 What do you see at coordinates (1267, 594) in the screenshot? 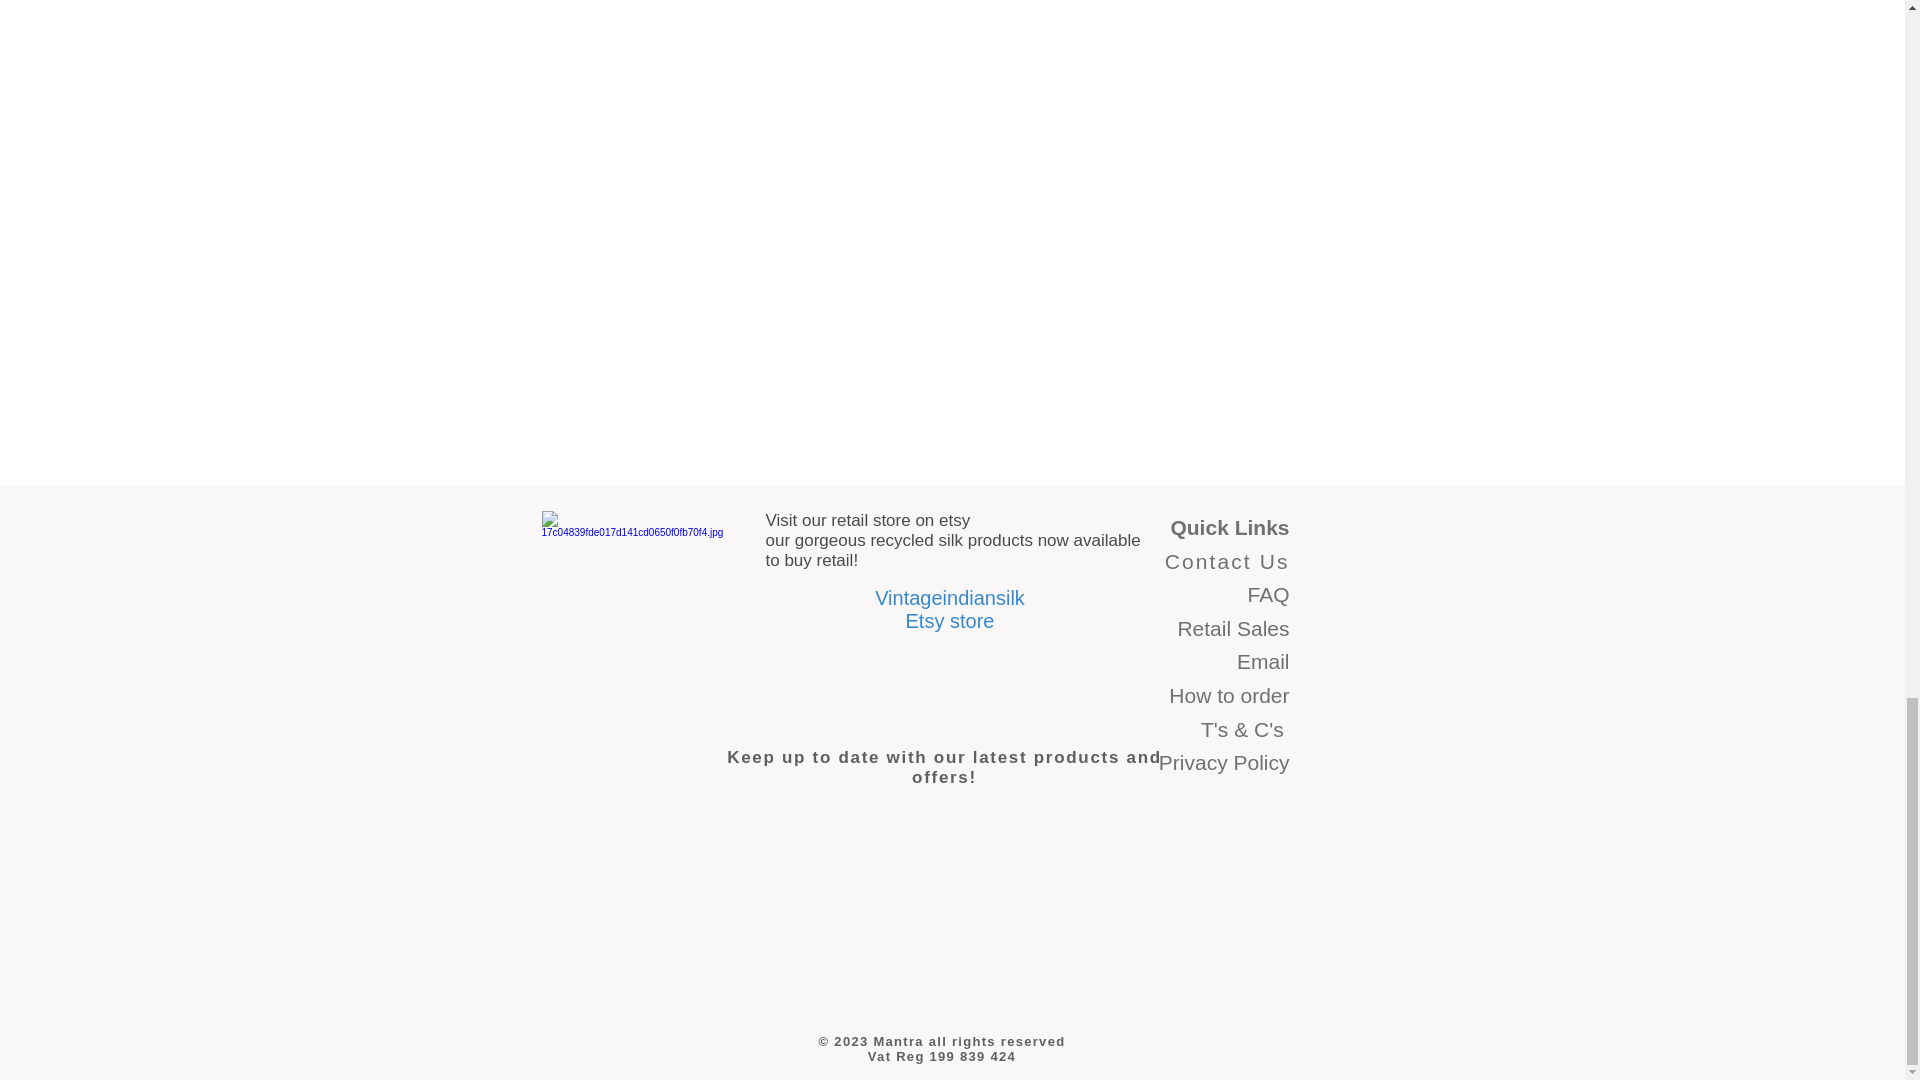
I see `FAQ` at bounding box center [1267, 594].